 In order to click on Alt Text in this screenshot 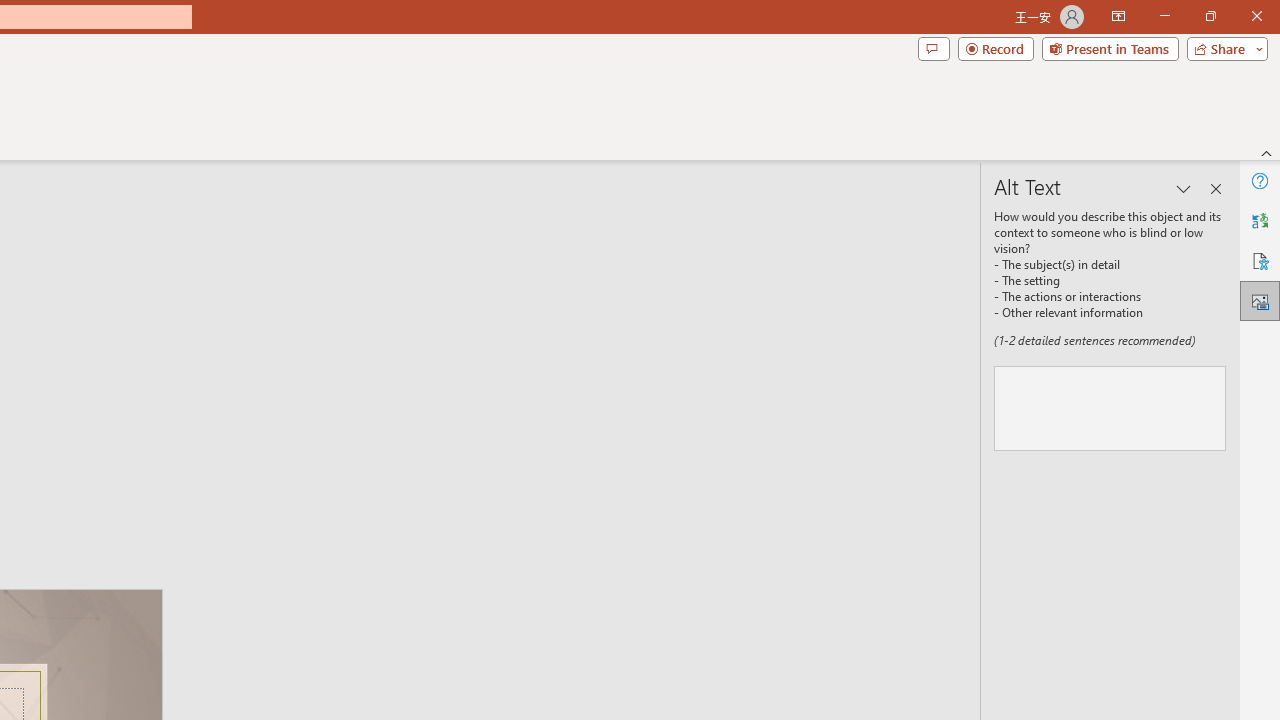, I will do `click(1260, 300)`.